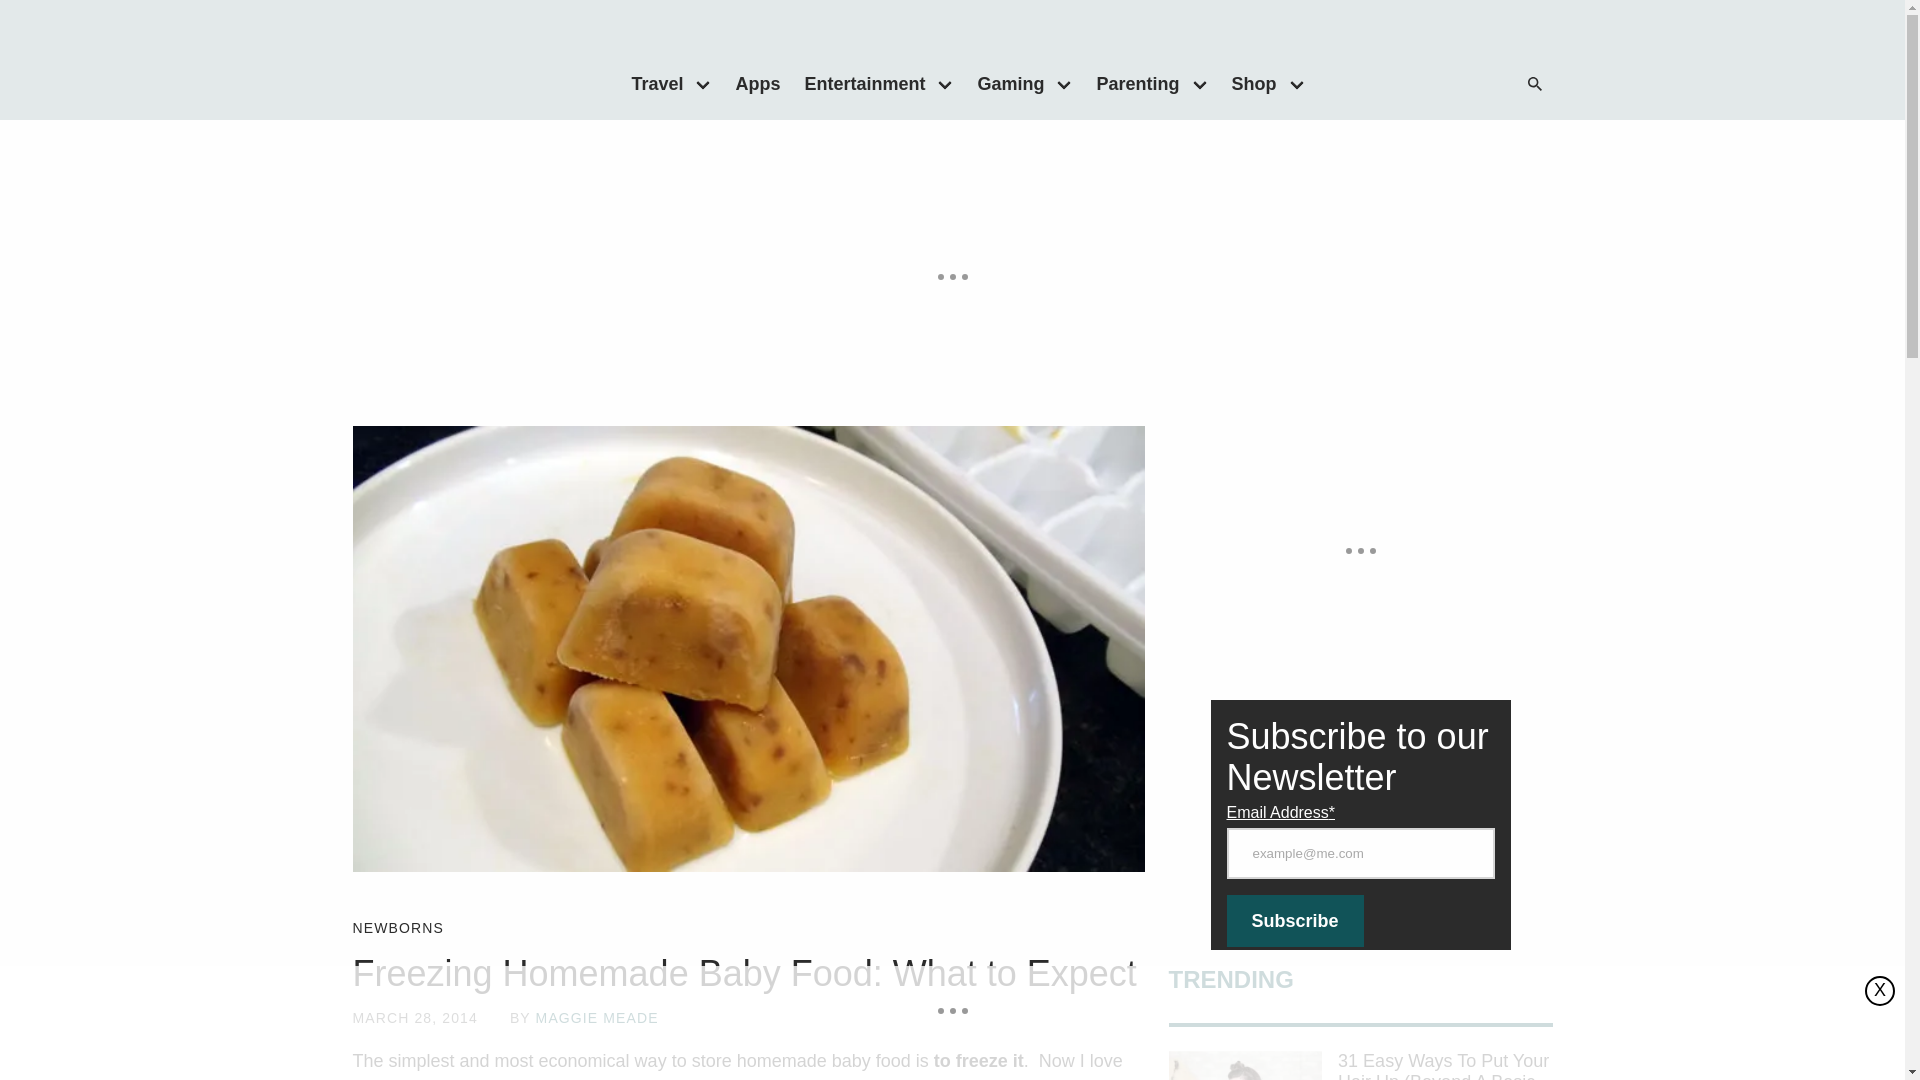 The height and width of the screenshot is (1080, 1920). I want to click on Twitter, so click(1424, 84).